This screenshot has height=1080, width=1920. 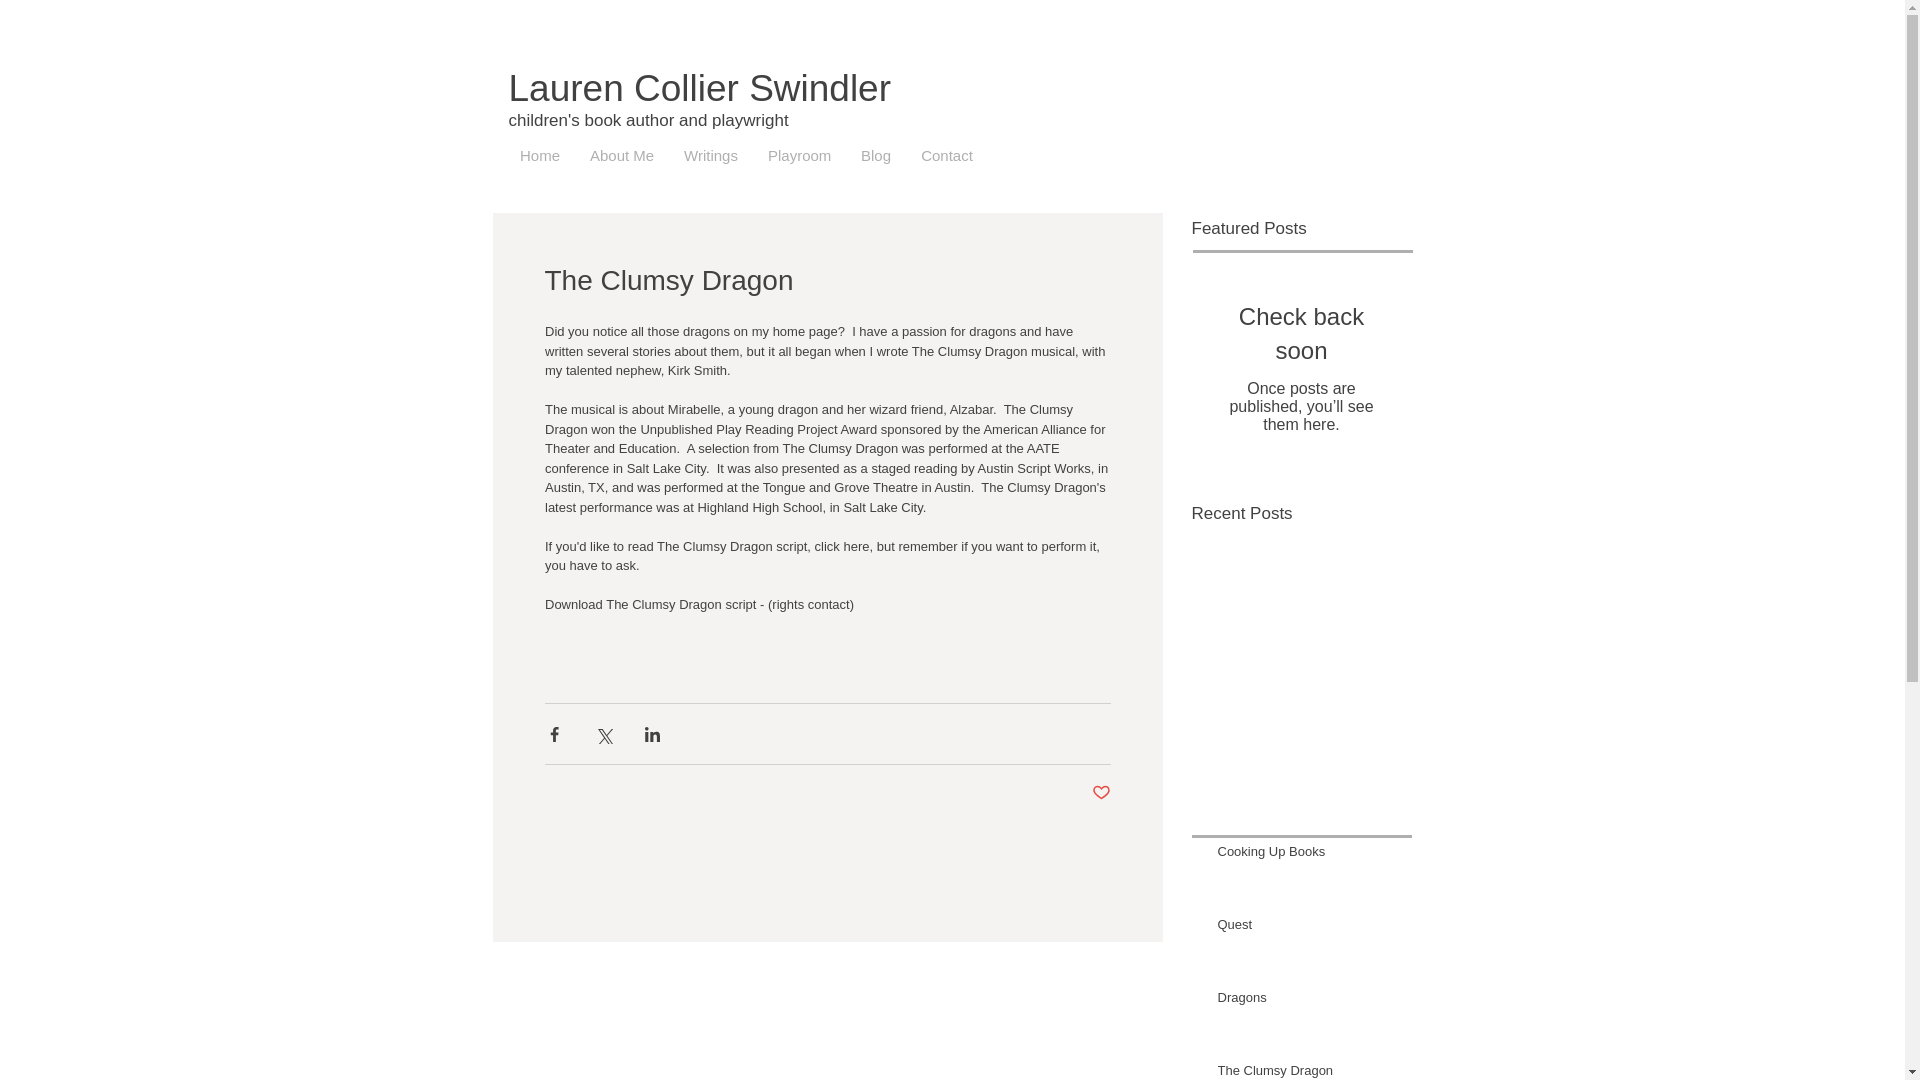 What do you see at coordinates (621, 156) in the screenshot?
I see `About Me` at bounding box center [621, 156].